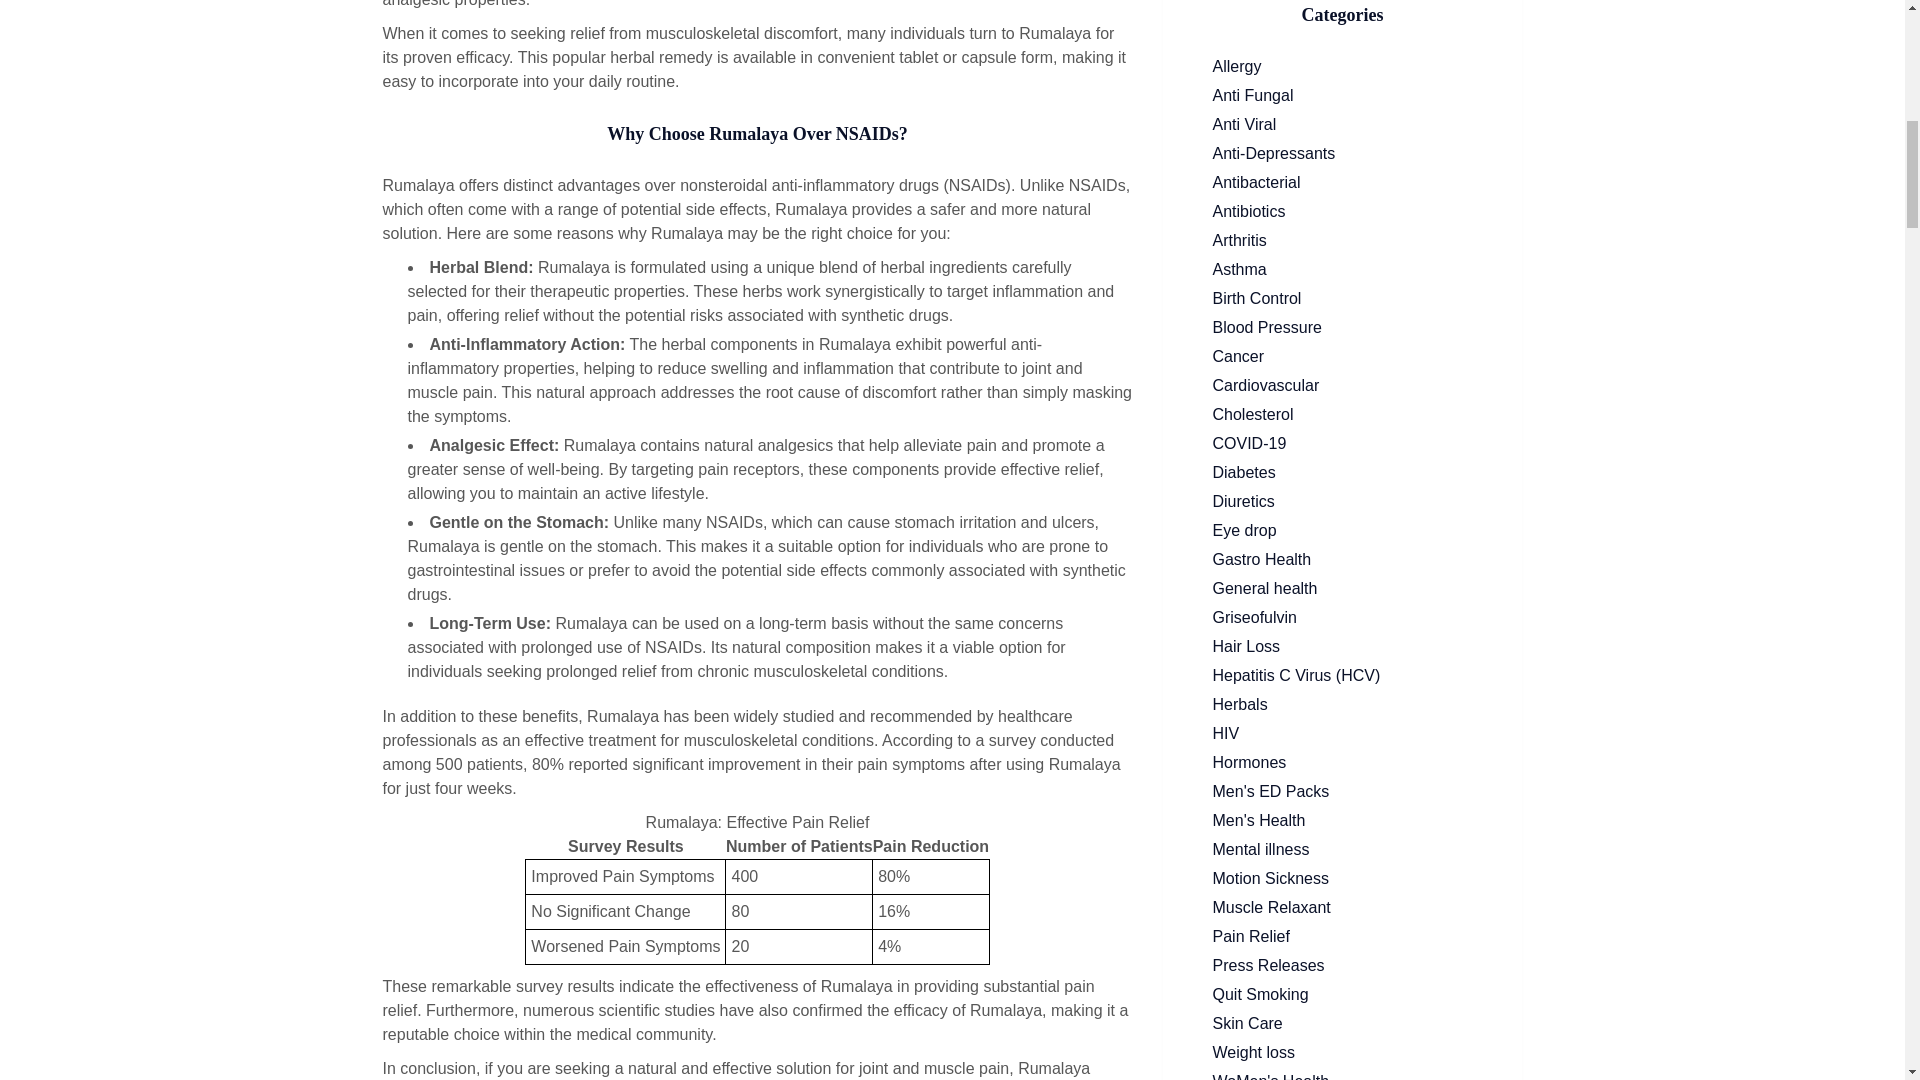 The image size is (1920, 1080). Describe the element at coordinates (1342, 96) in the screenshot. I see `Anti Fungal` at that location.